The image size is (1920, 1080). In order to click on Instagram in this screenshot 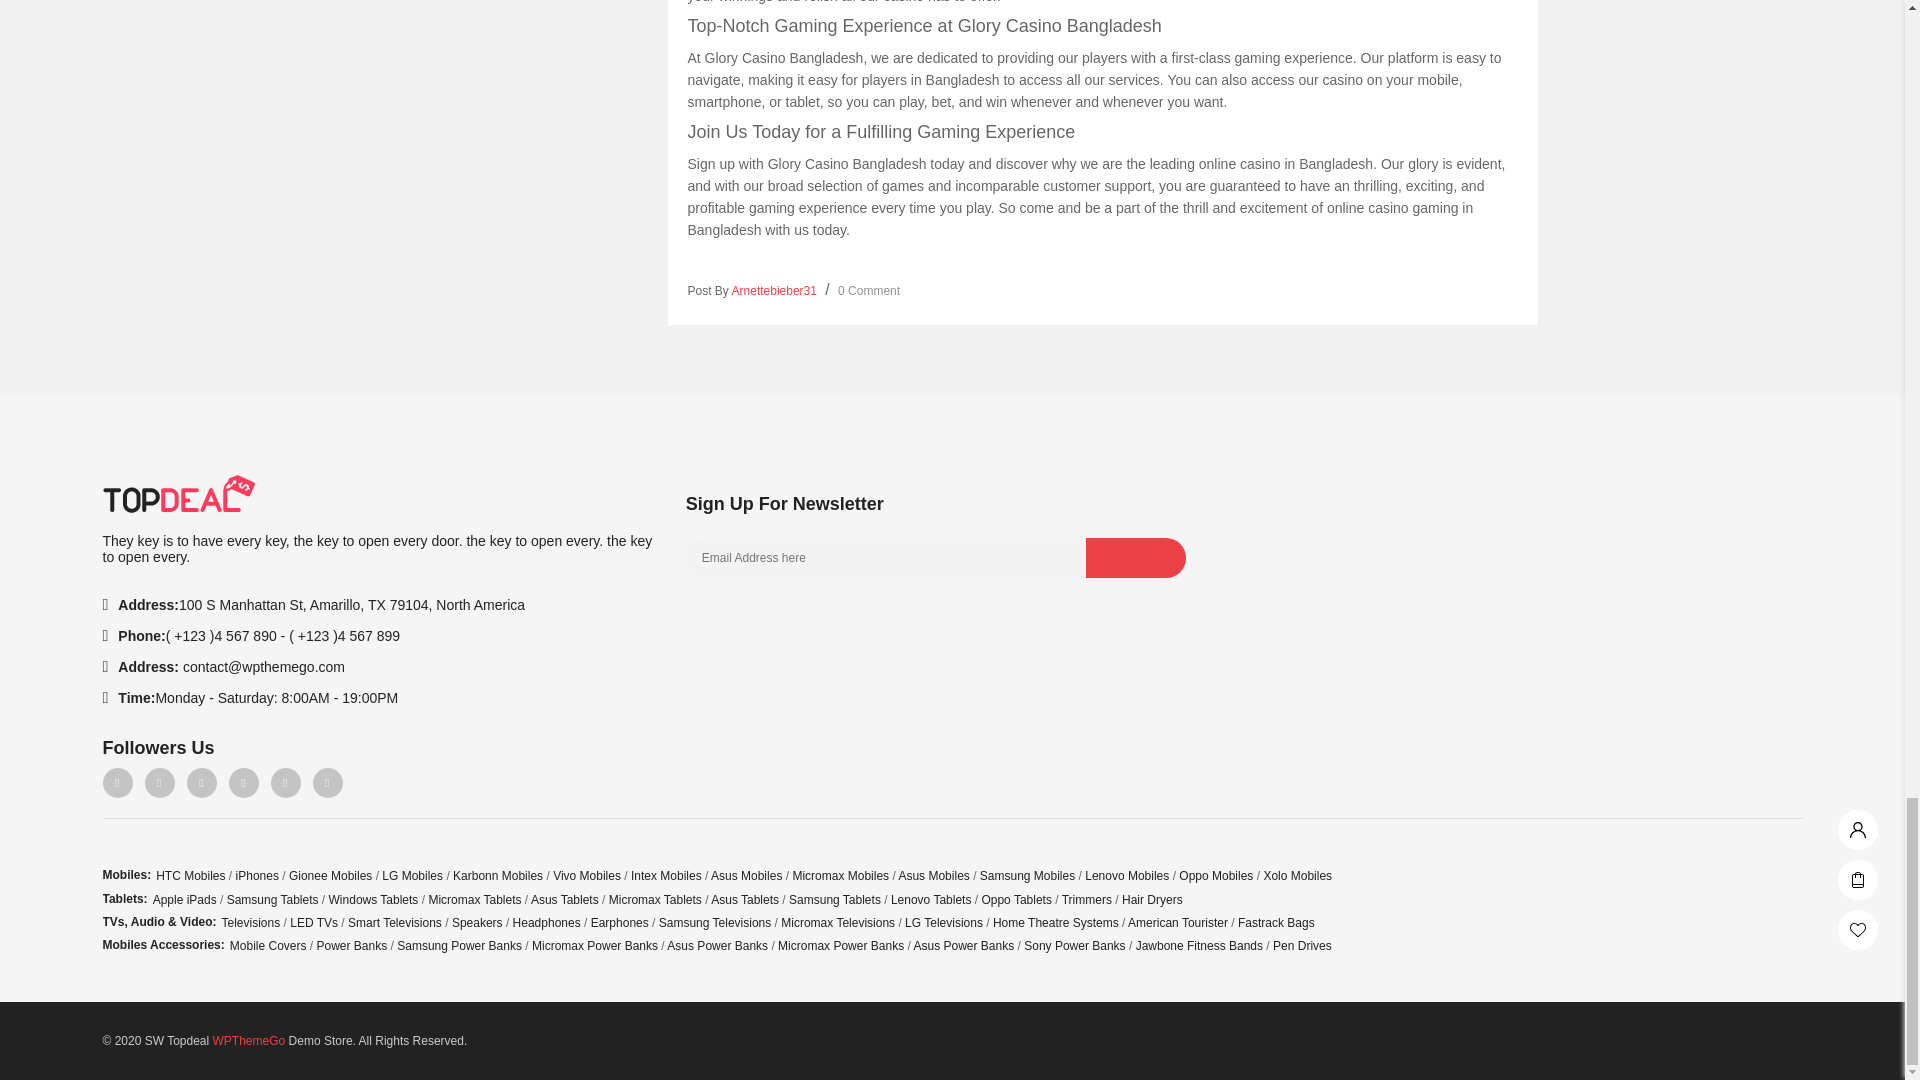, I will do `click(242, 782)`.